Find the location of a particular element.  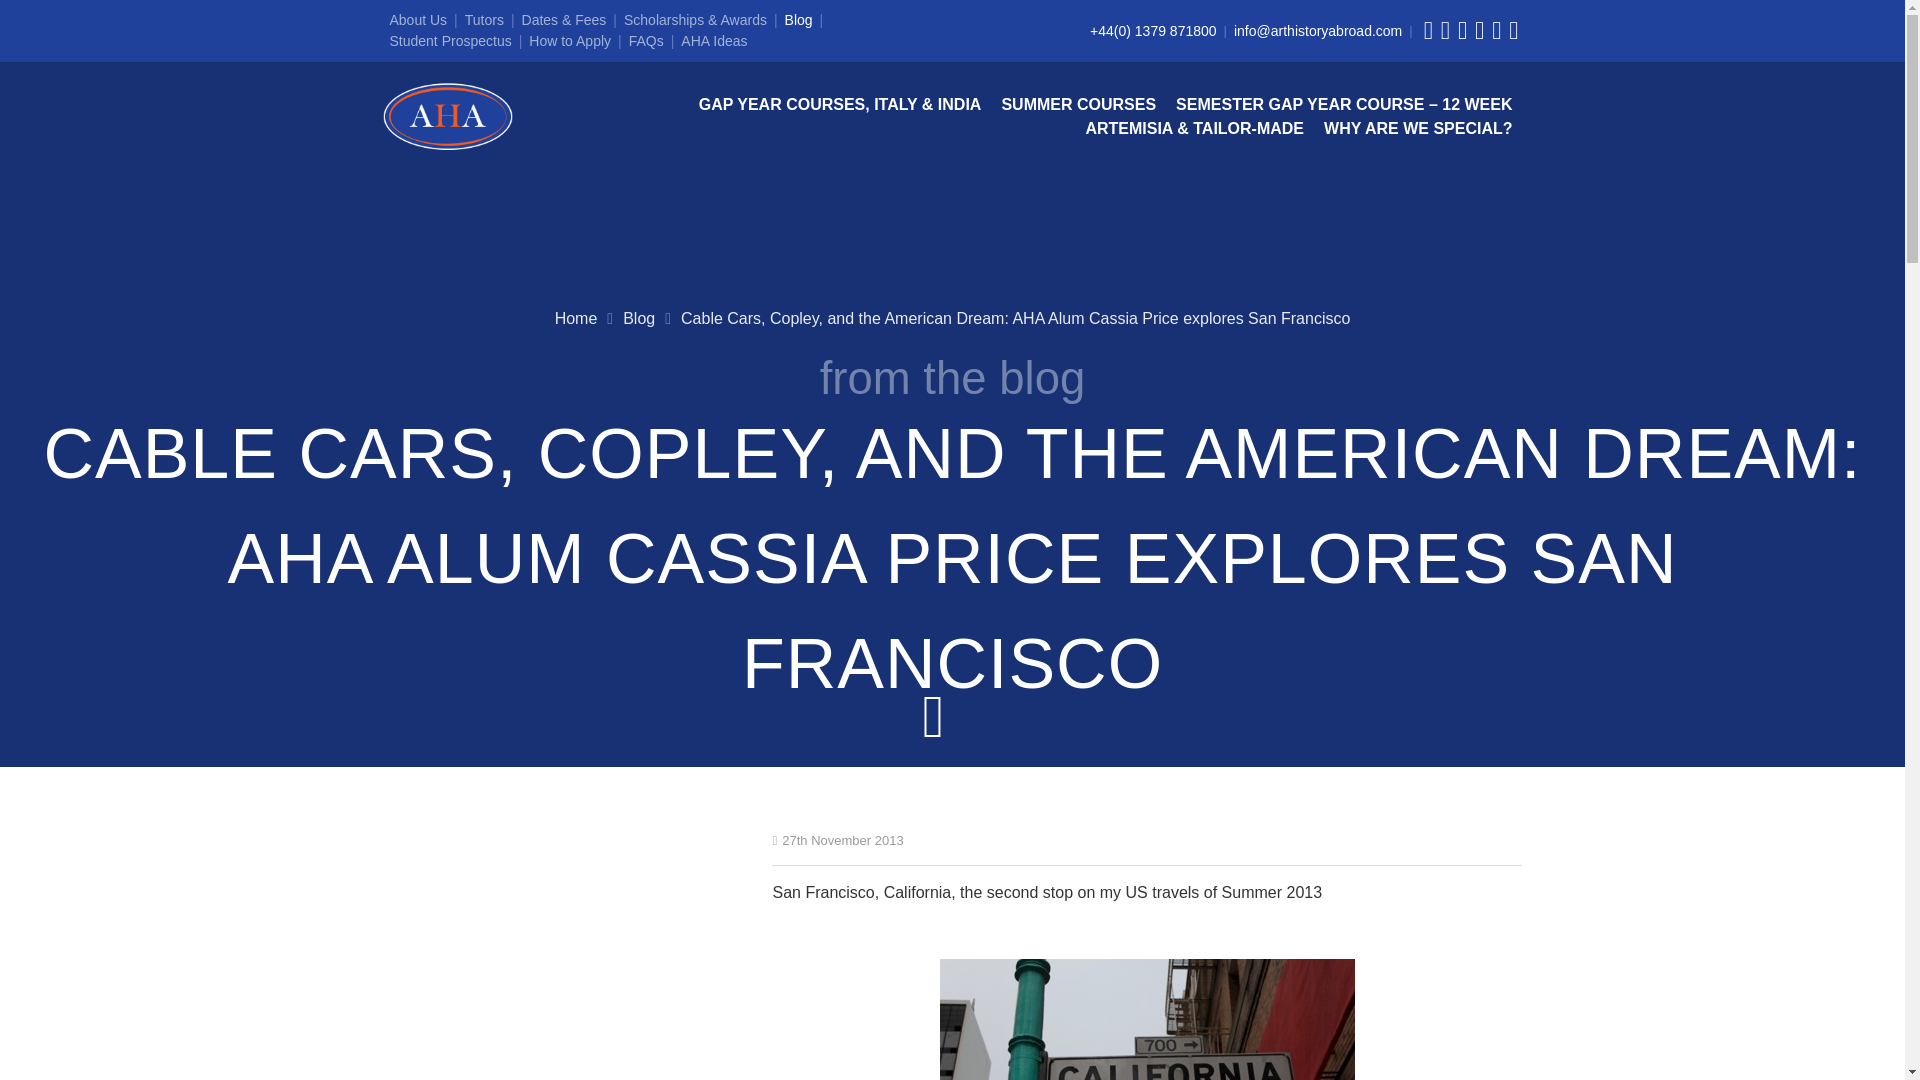

AHA Ideas is located at coordinates (714, 40).